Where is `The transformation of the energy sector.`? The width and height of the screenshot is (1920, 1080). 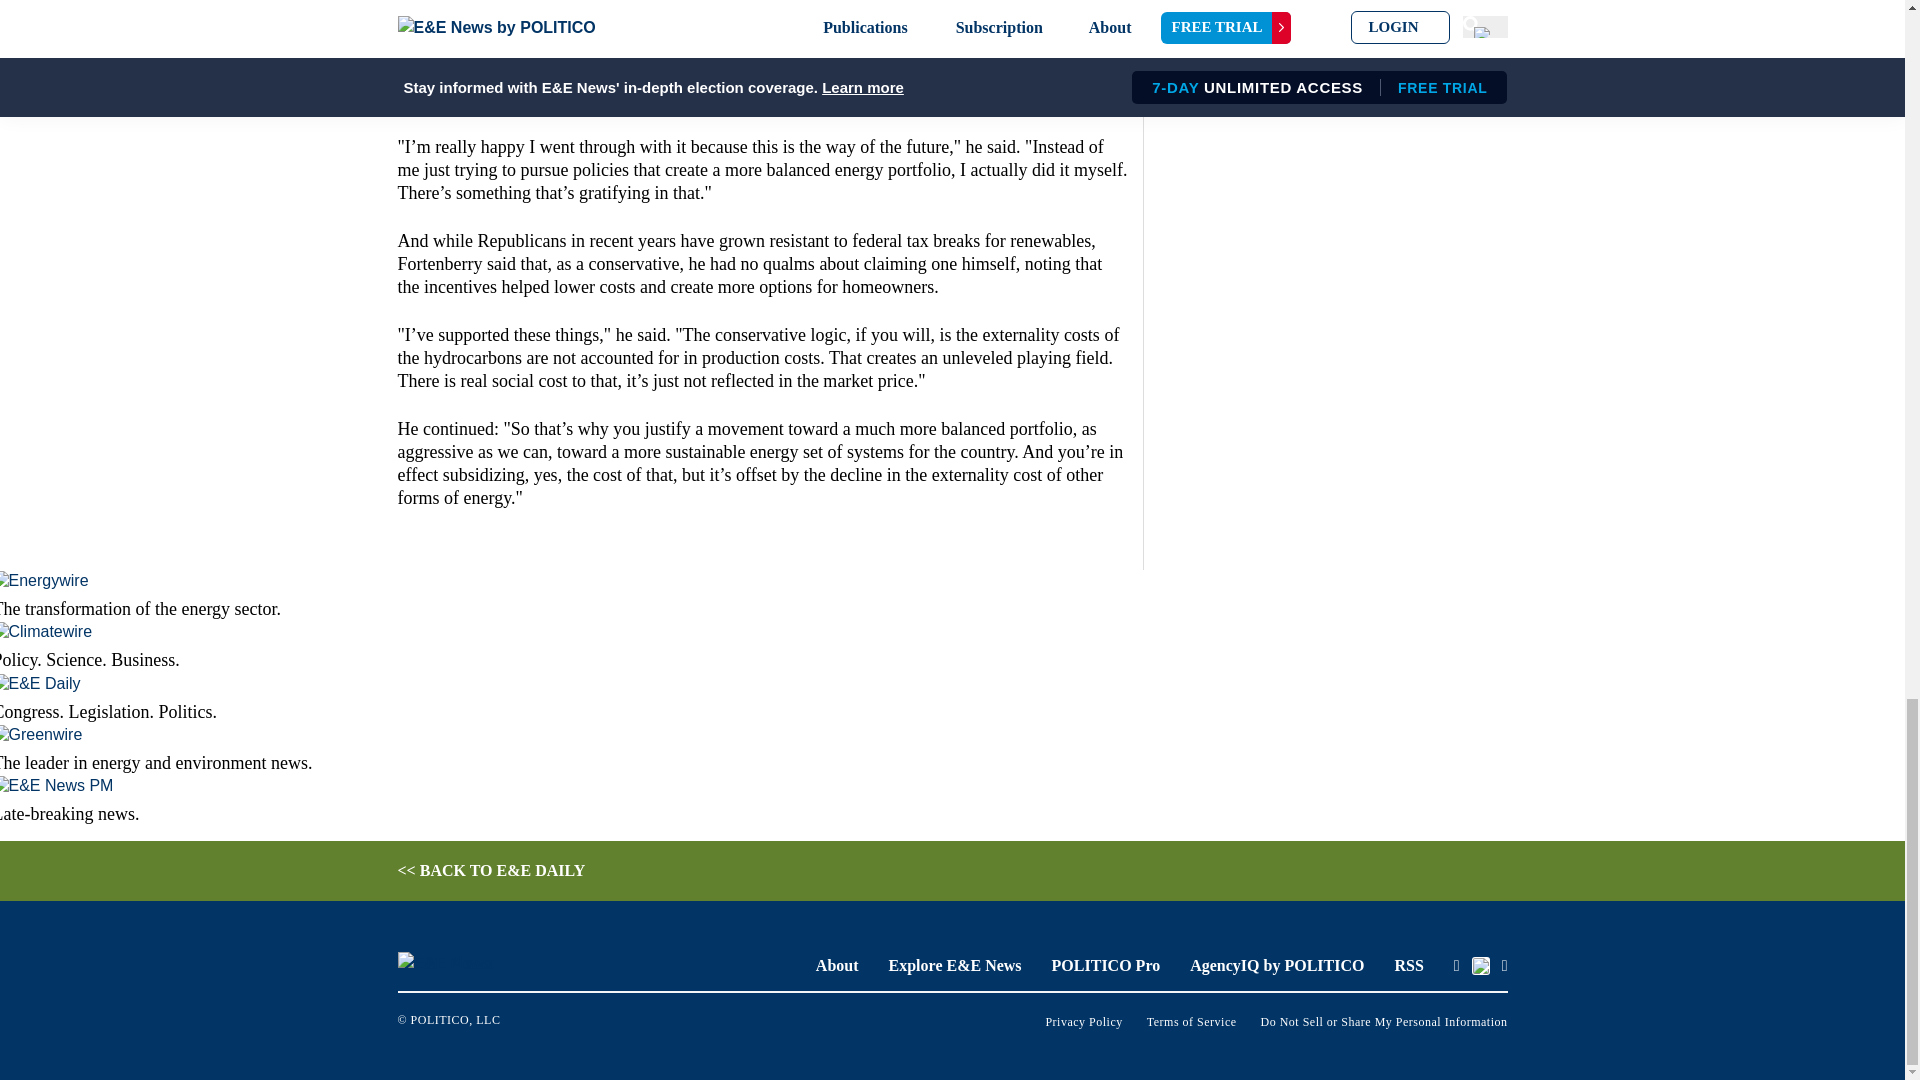
The transformation of the energy sector. is located at coordinates (551, 596).